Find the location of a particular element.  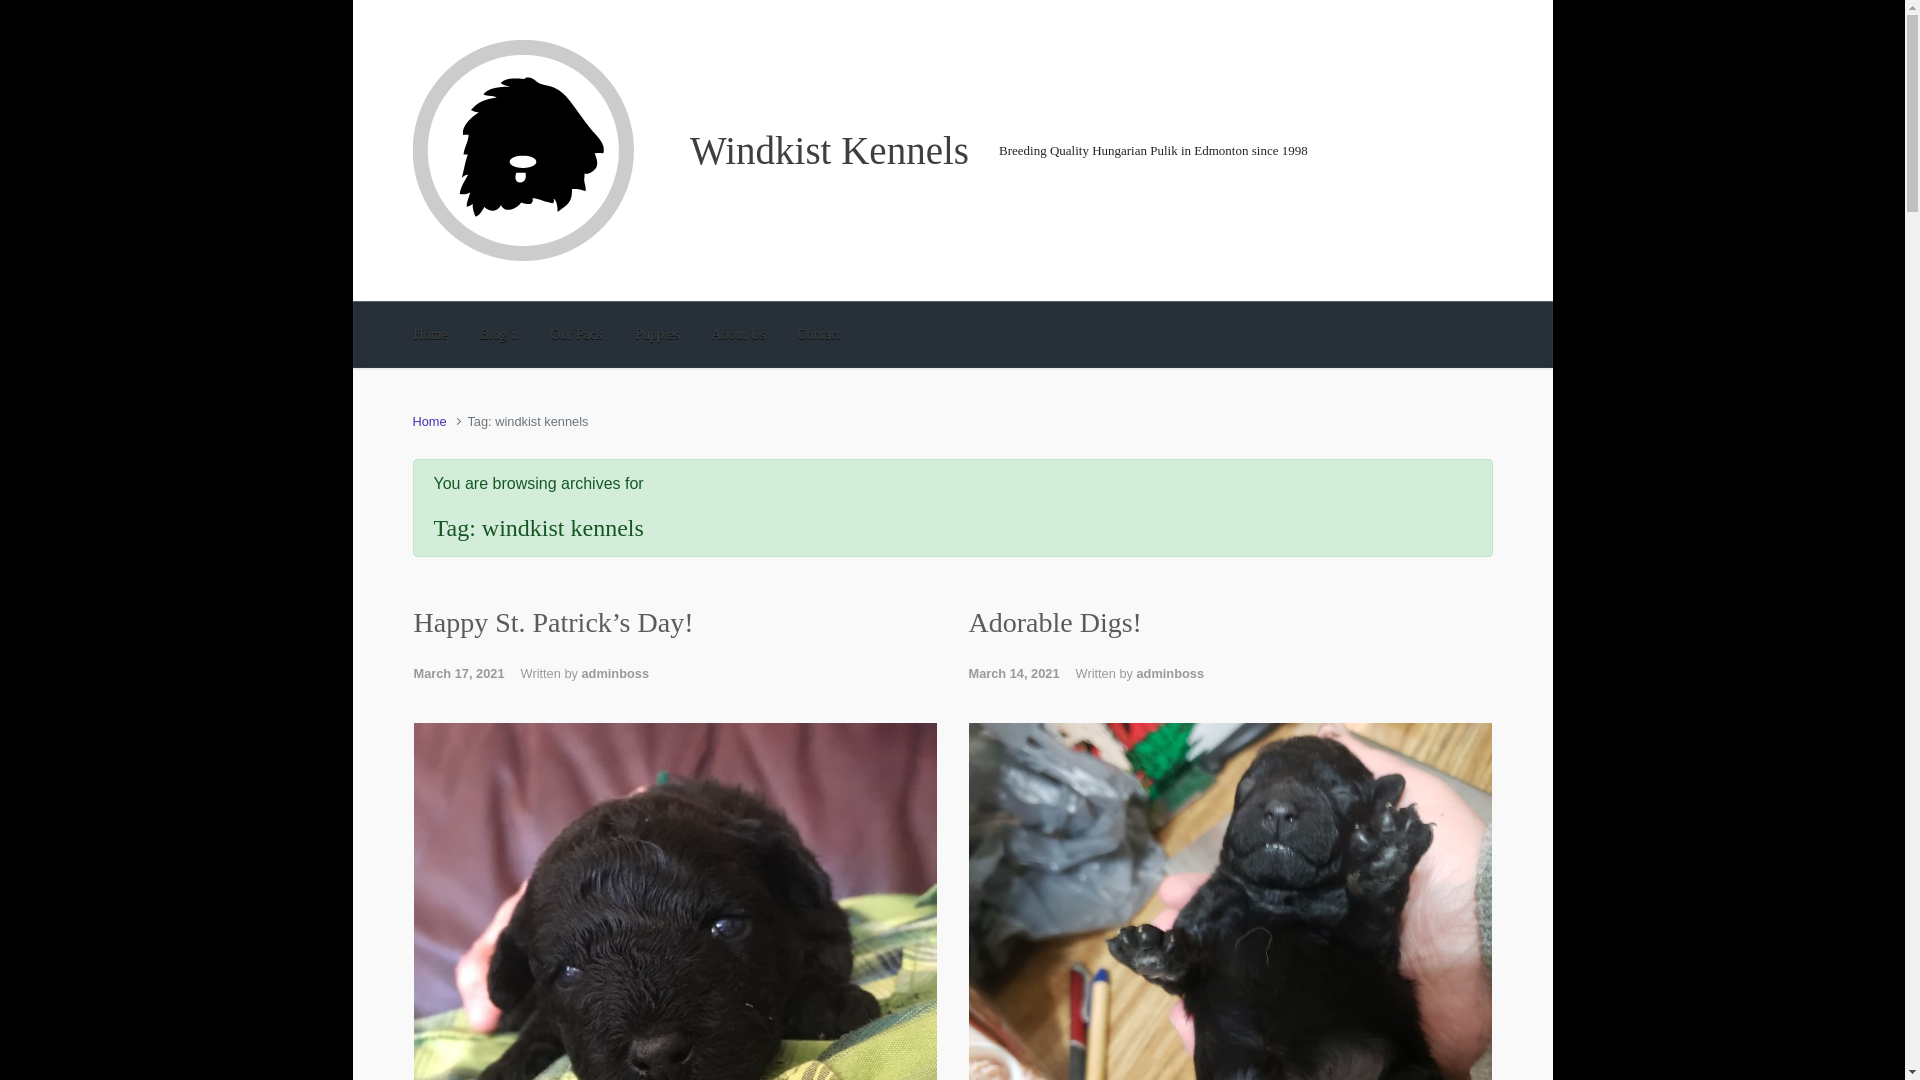

Our Pack is located at coordinates (578, 334).